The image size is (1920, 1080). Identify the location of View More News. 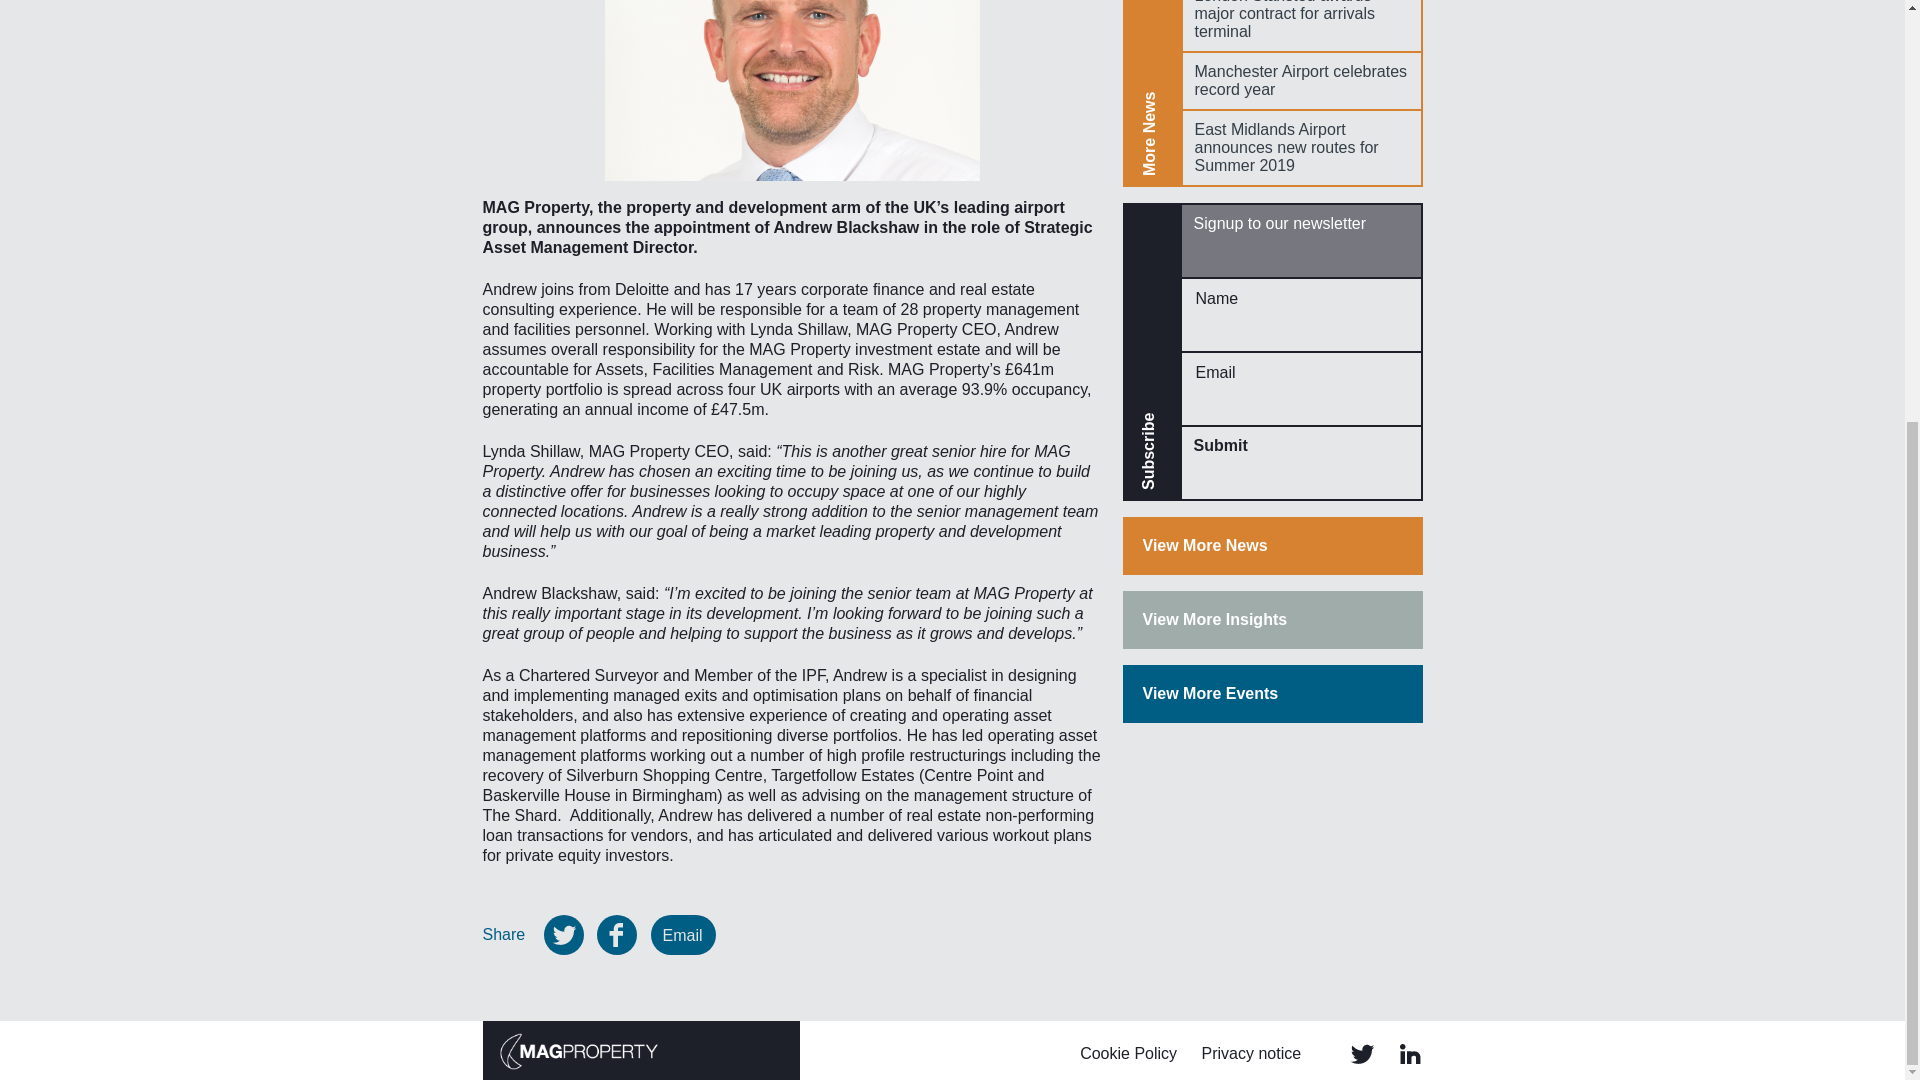
(1272, 546).